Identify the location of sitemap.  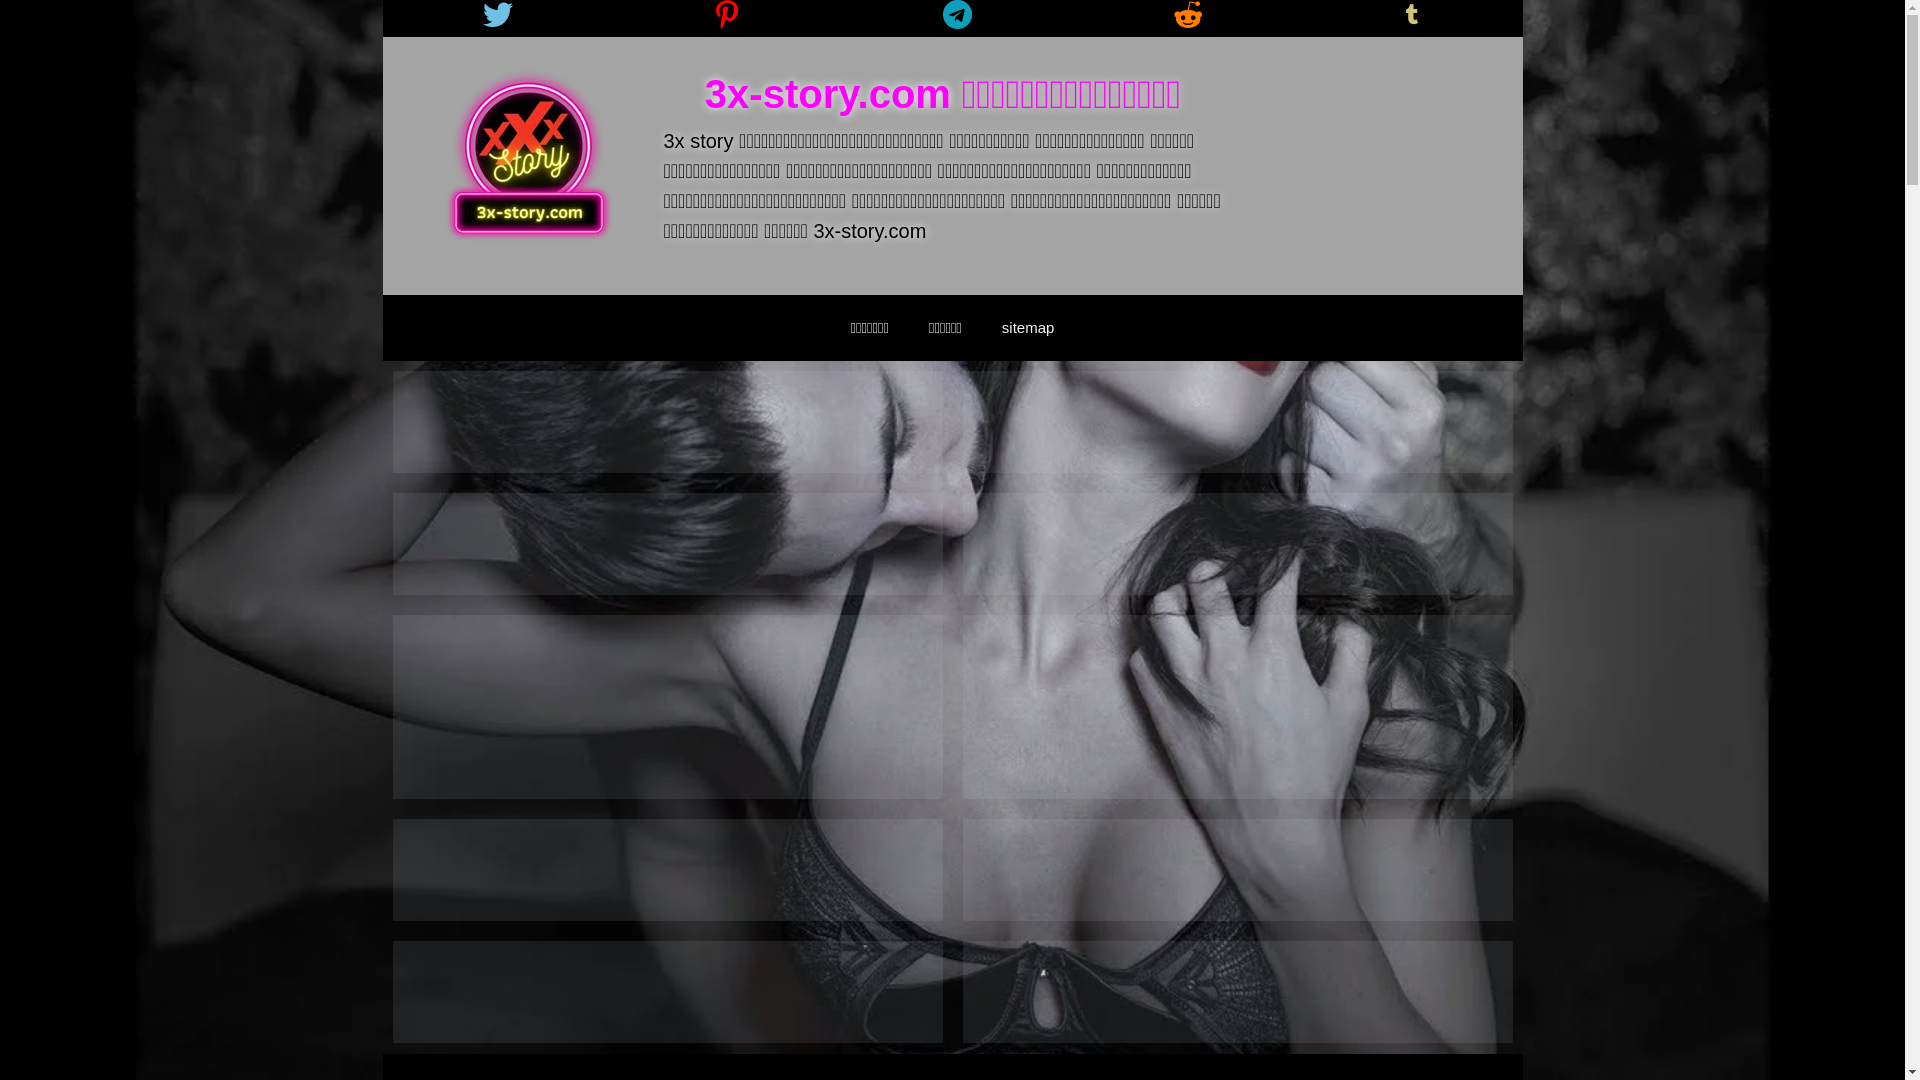
(1028, 328).